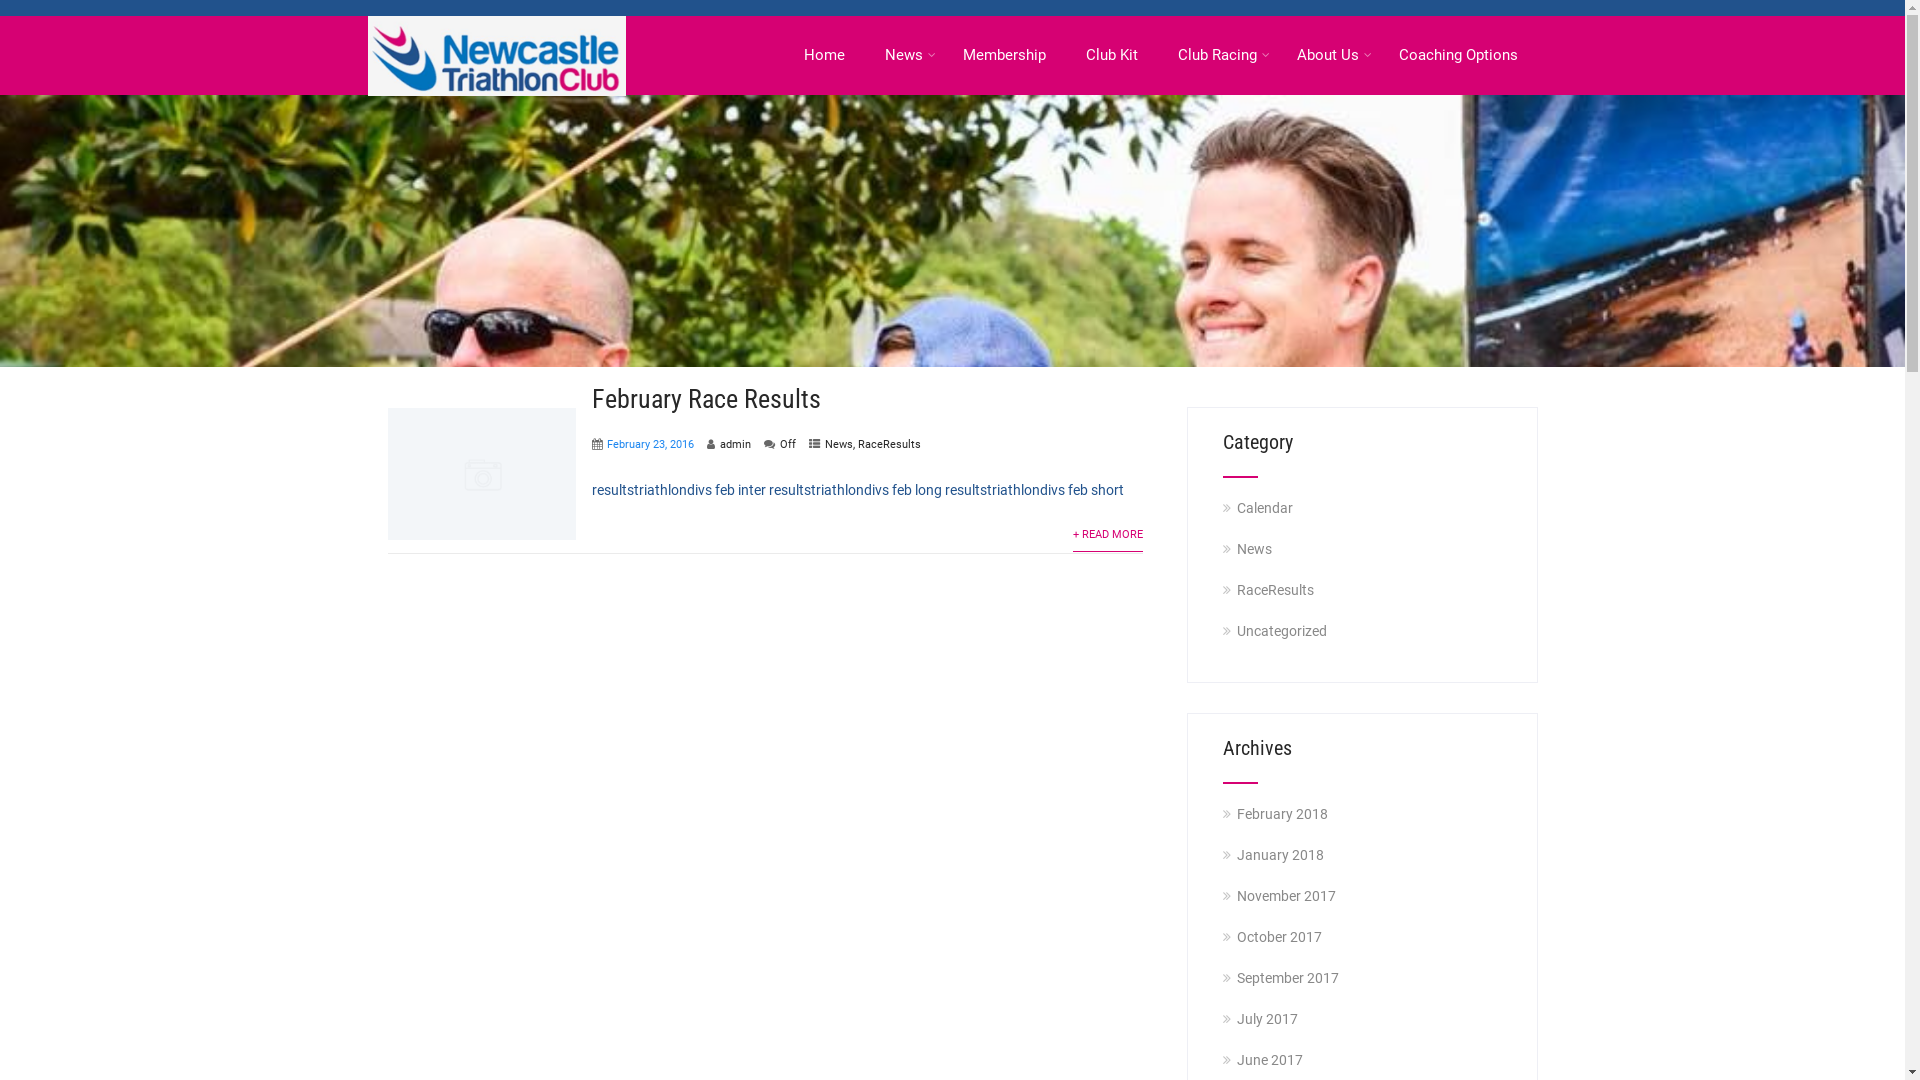 The height and width of the screenshot is (1080, 1920). Describe the element at coordinates (1280, 855) in the screenshot. I see `January 2018` at that location.